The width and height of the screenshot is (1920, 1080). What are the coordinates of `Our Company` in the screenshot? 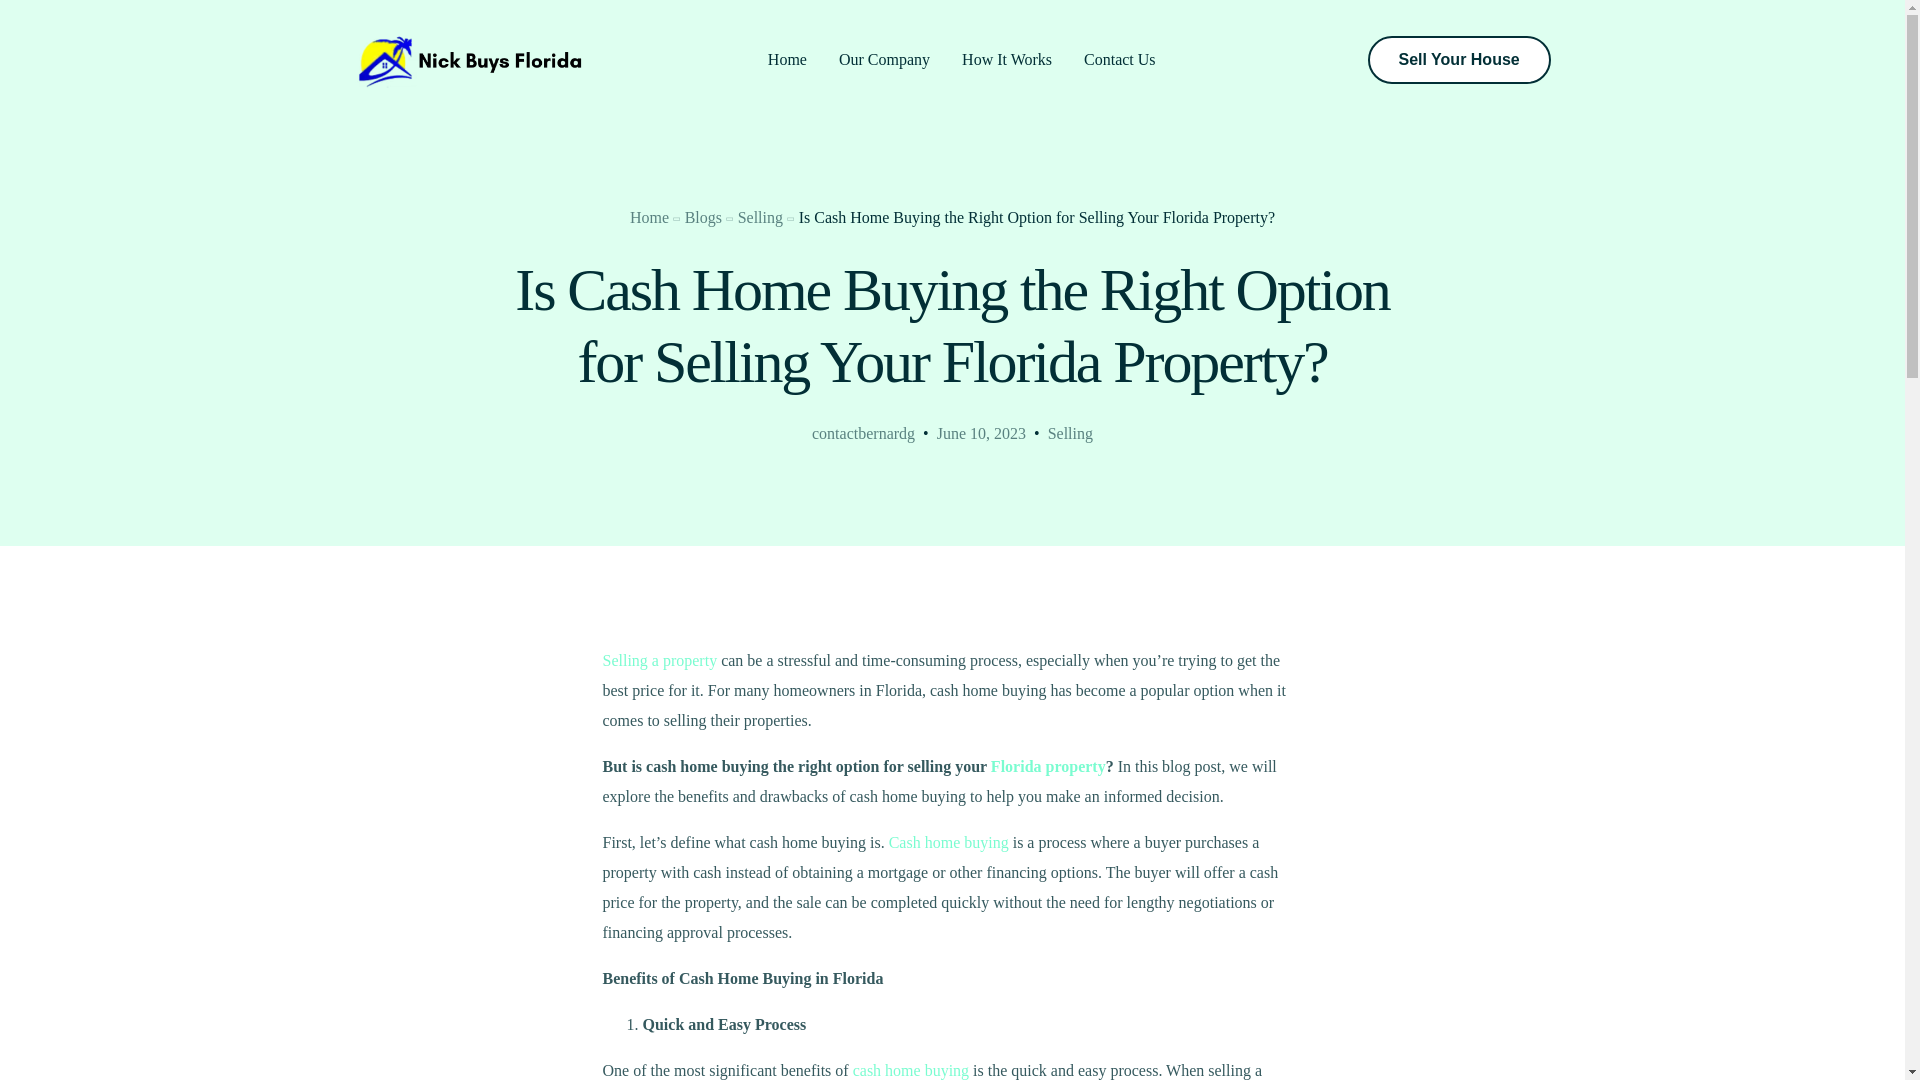 It's located at (884, 59).